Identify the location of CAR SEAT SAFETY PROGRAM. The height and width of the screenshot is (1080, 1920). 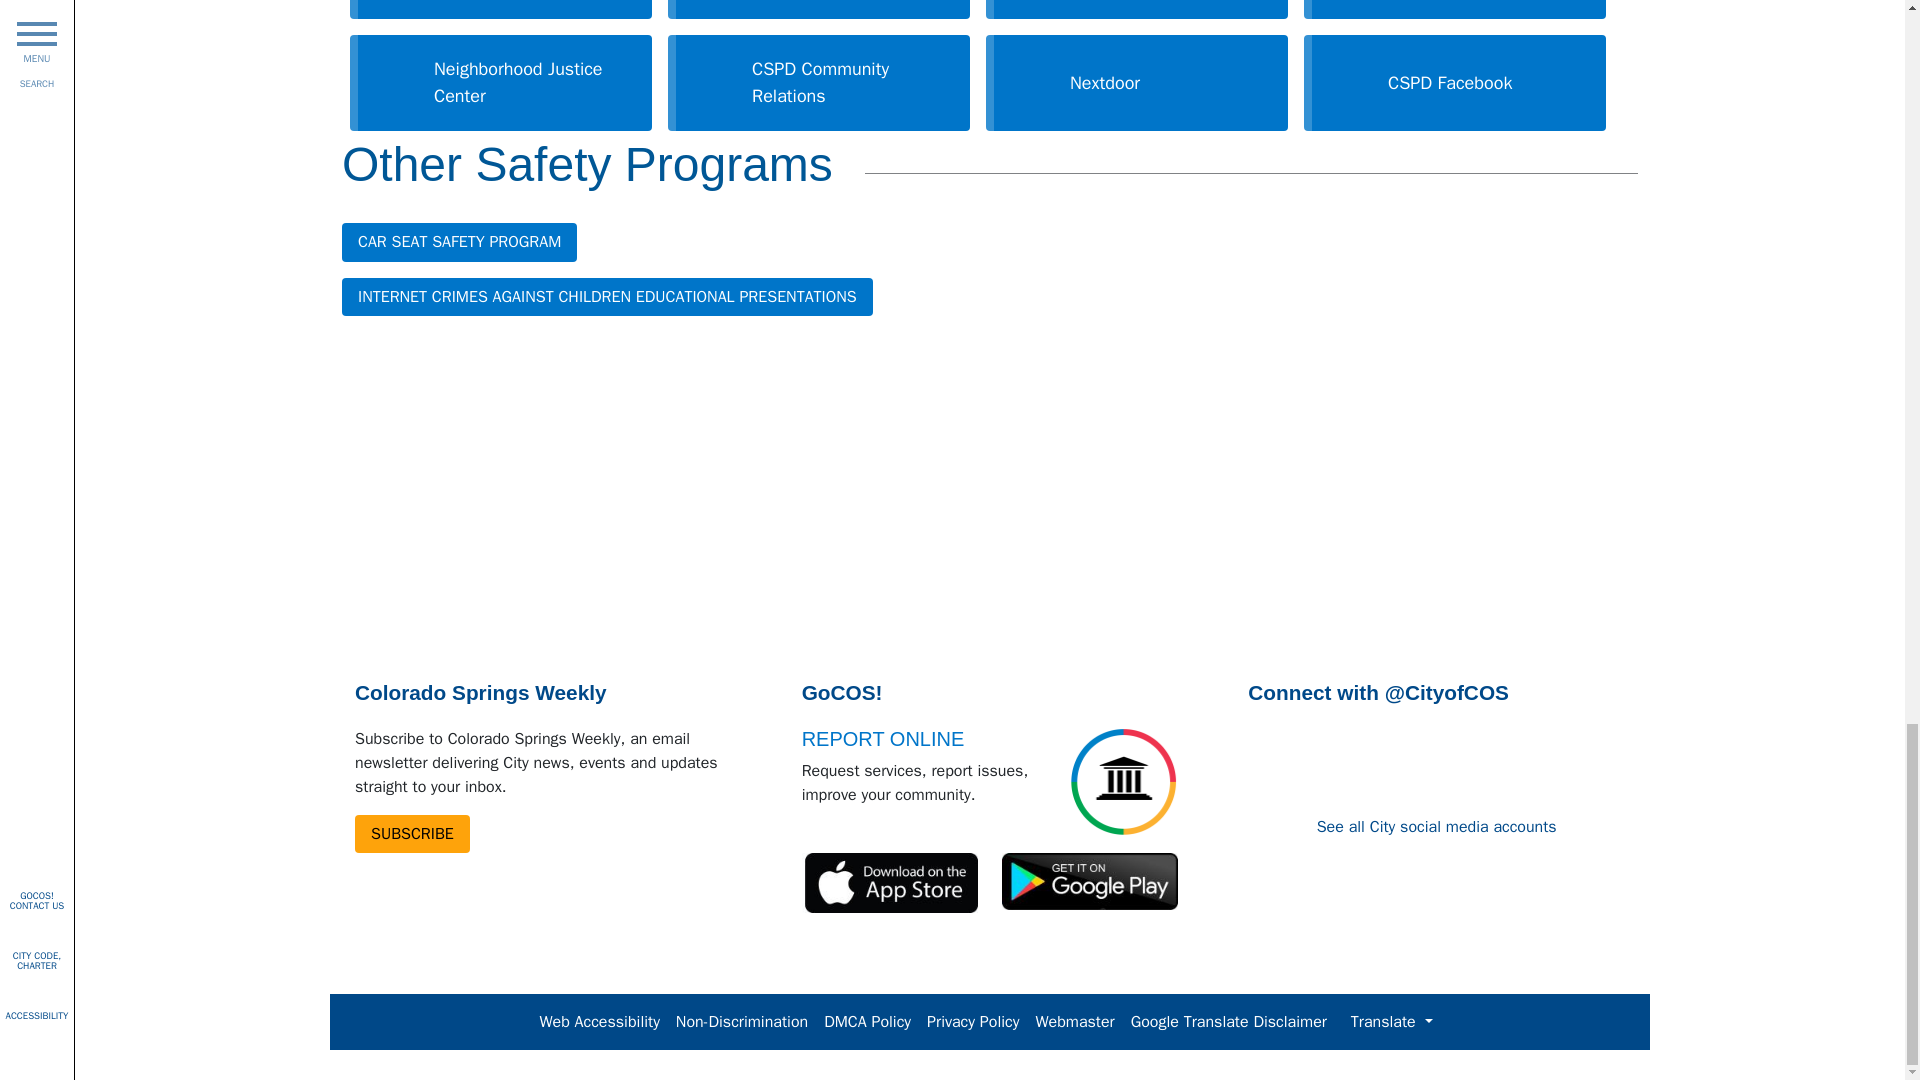
(459, 242).